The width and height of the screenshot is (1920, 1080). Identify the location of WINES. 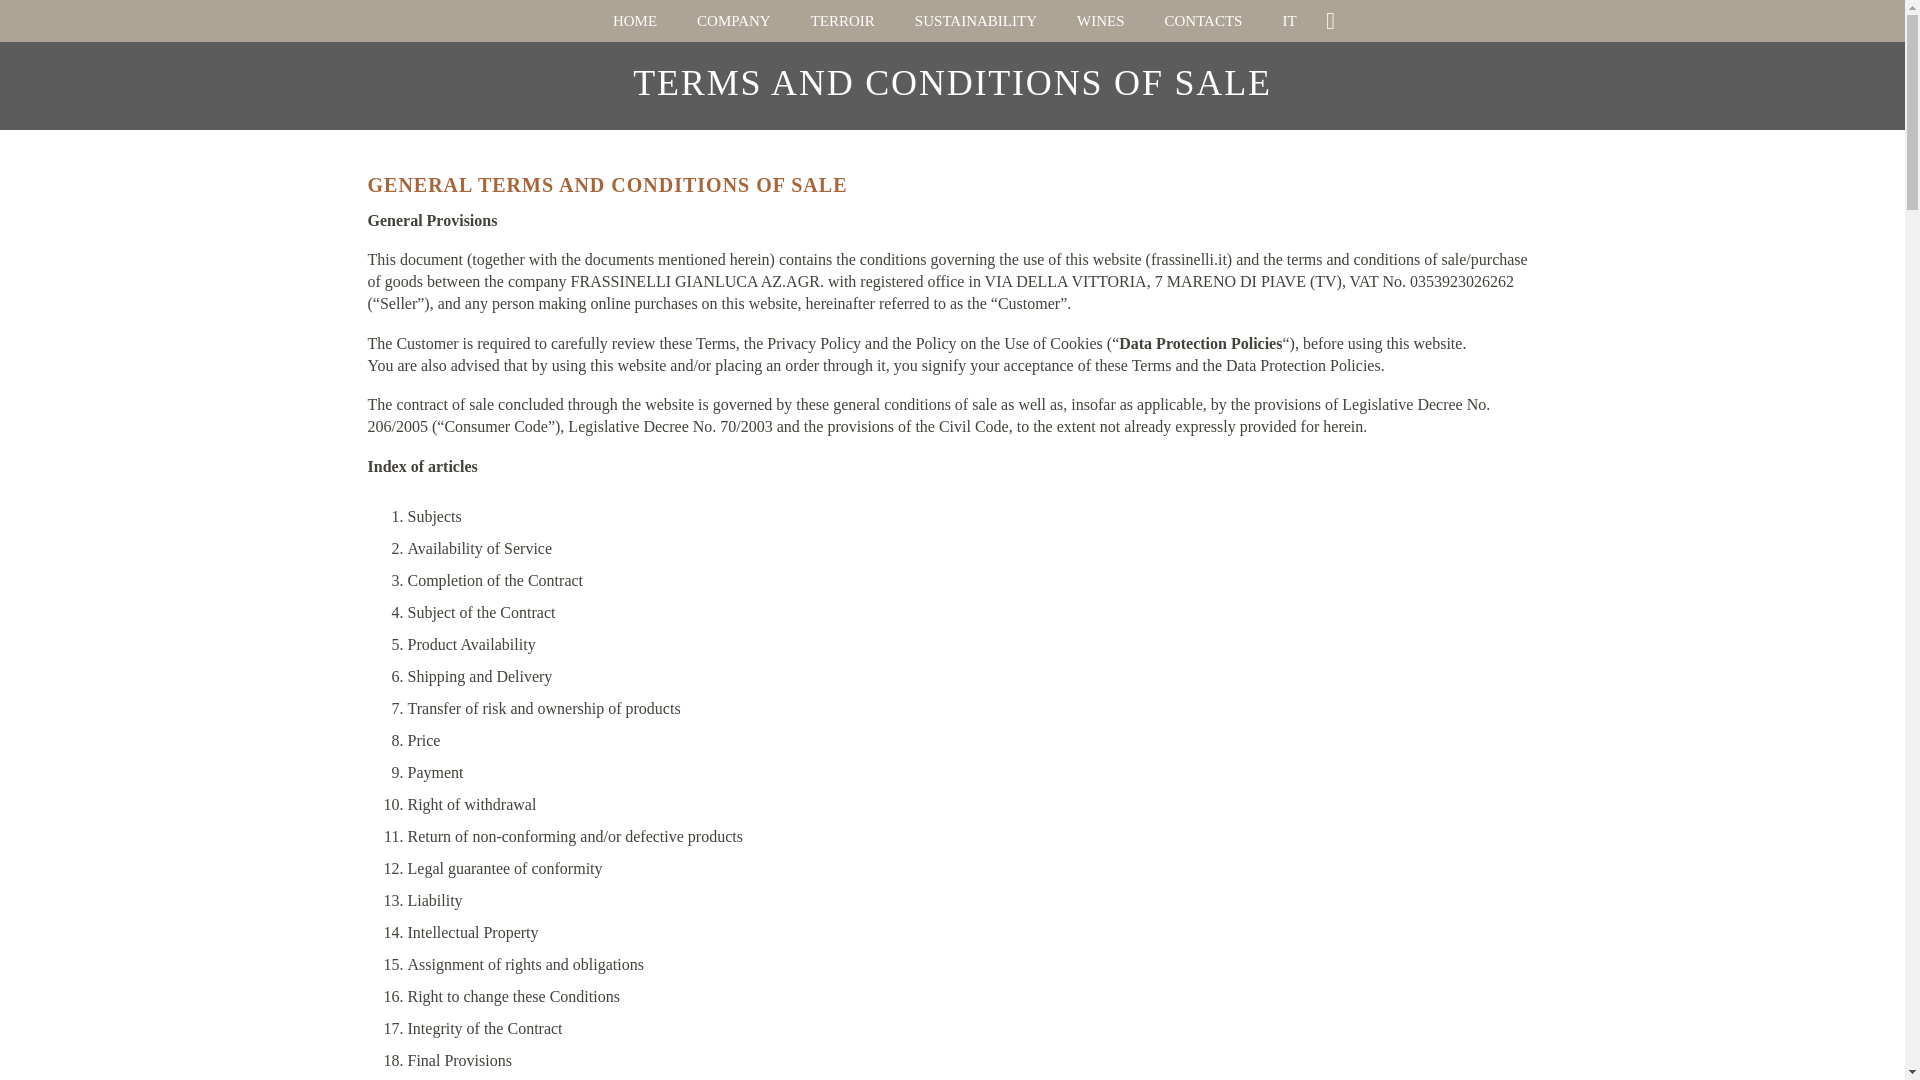
(1100, 21).